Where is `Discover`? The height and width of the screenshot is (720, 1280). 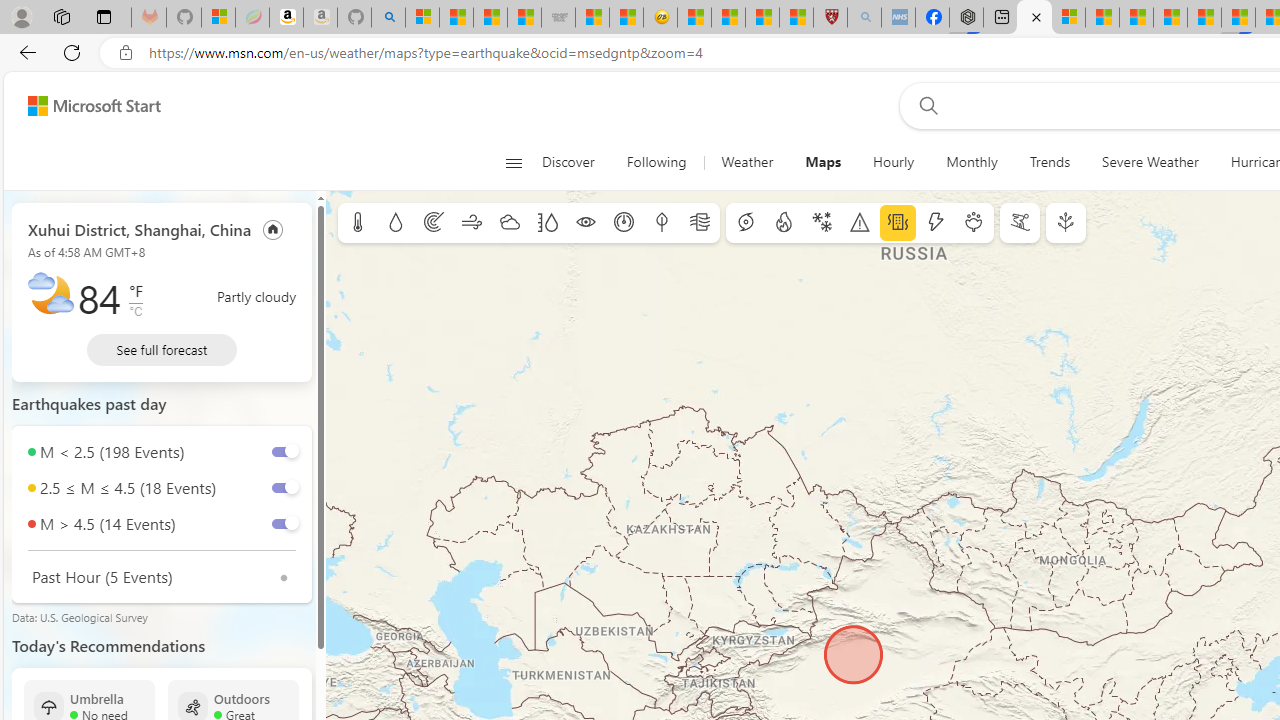
Discover is located at coordinates (576, 162).